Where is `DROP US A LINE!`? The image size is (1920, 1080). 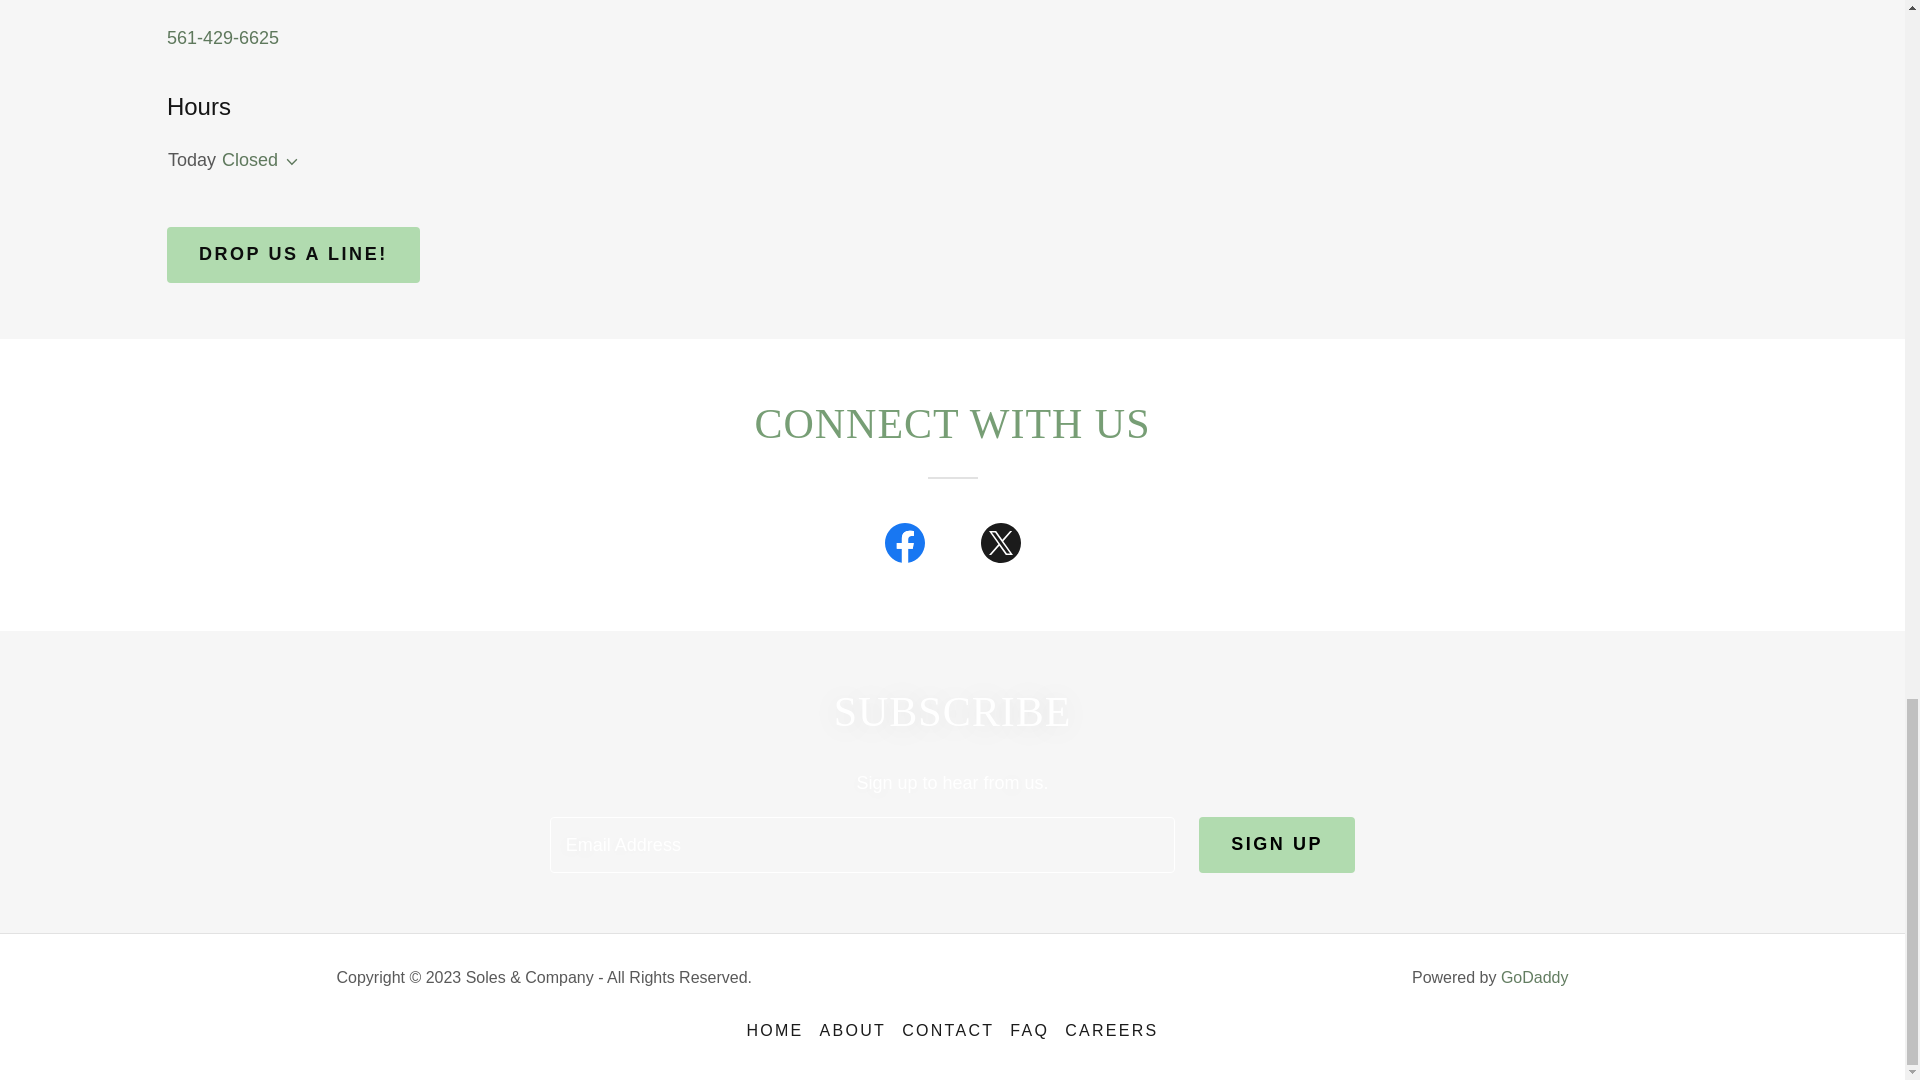 DROP US A LINE! is located at coordinates (294, 254).